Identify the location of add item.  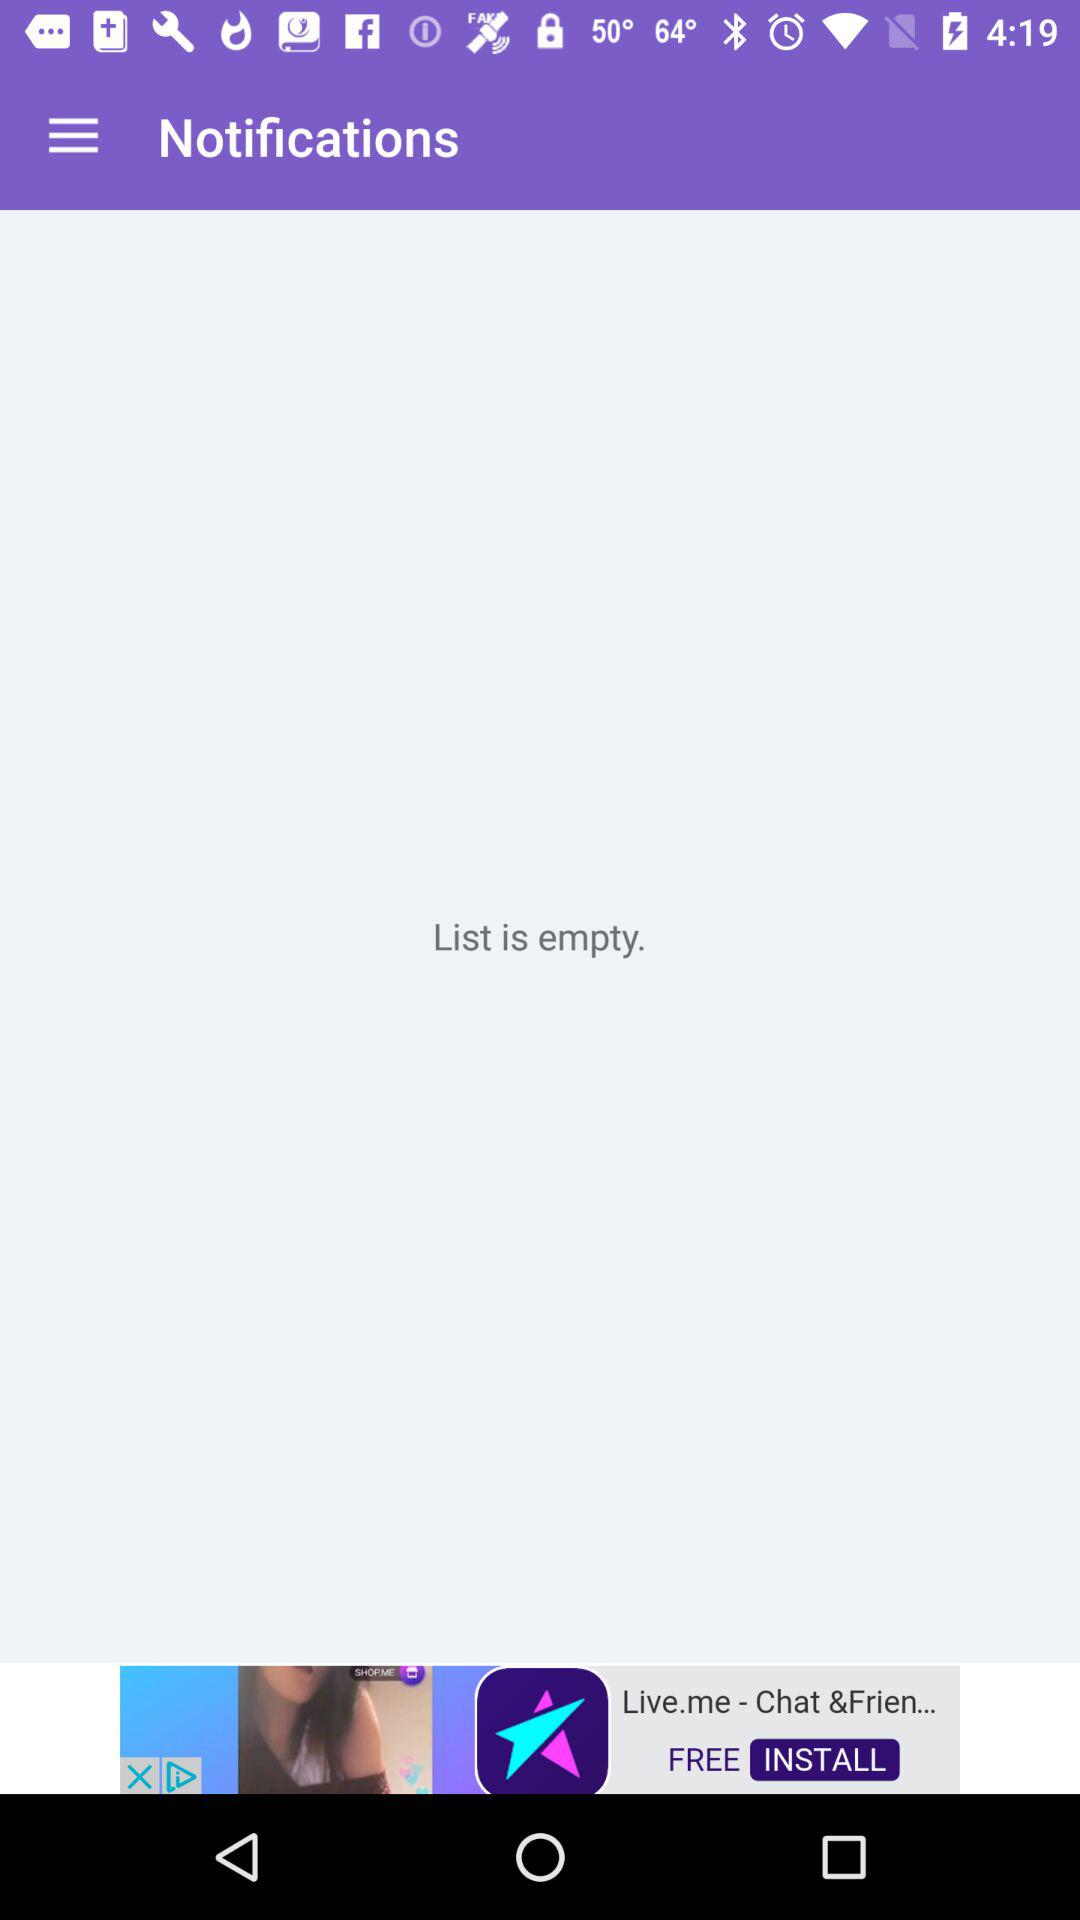
(540, 936).